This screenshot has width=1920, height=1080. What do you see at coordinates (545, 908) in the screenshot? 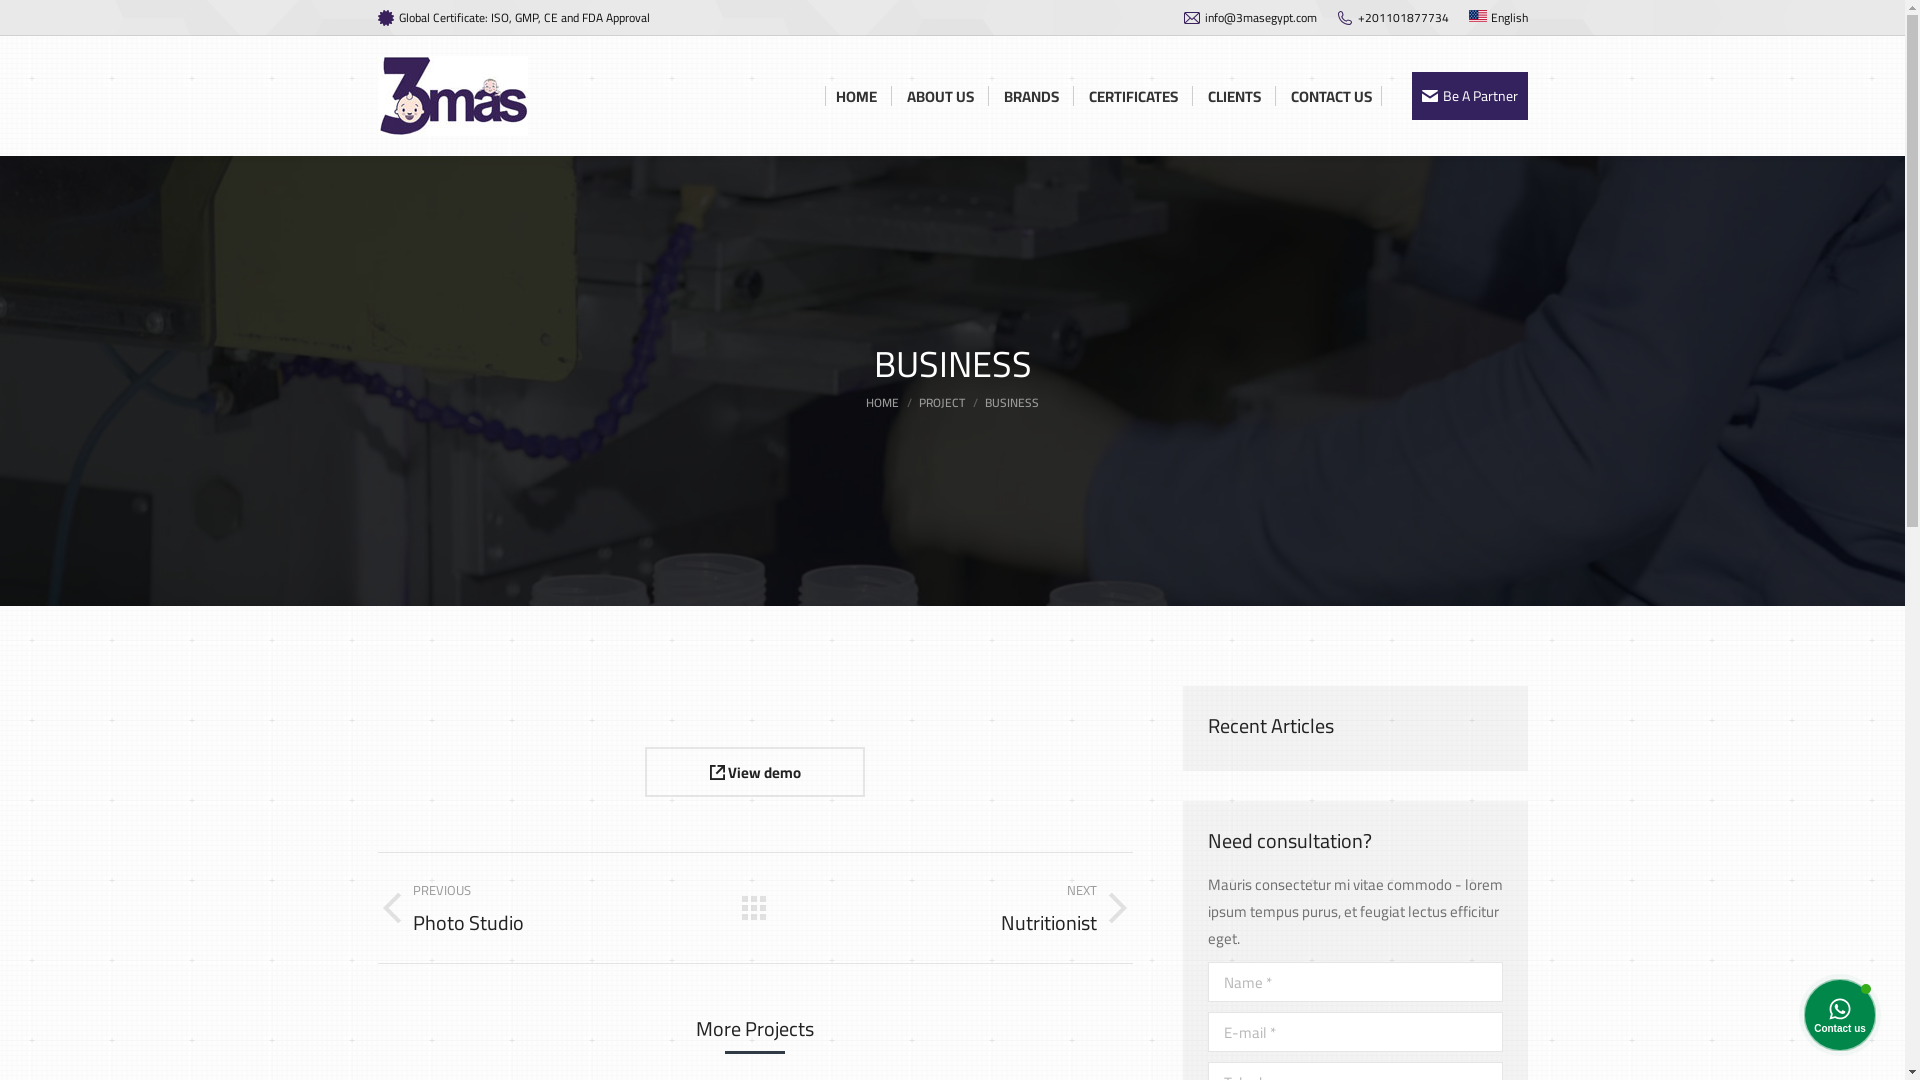
I see `PREVIOUS
Previous project:
Photo Studio` at bounding box center [545, 908].